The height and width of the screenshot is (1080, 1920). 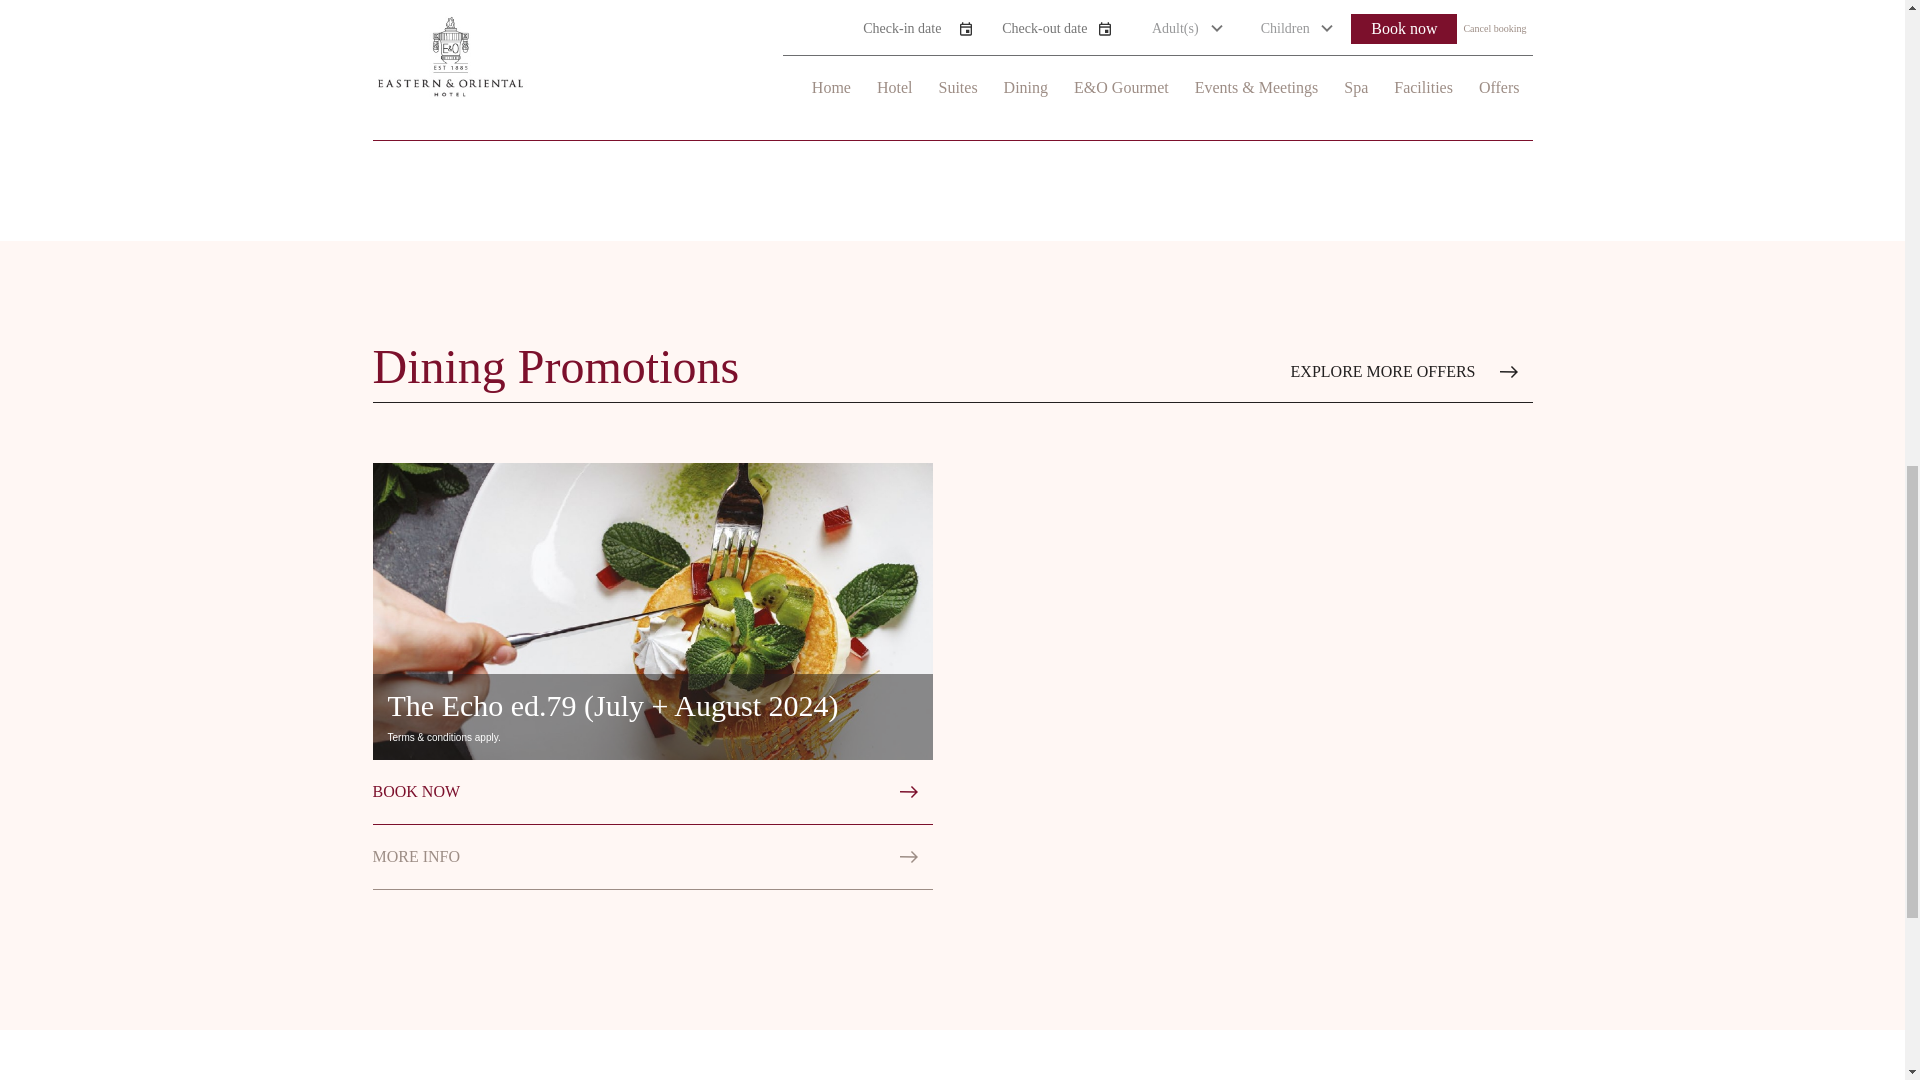 I want to click on BOOK NOW, so click(x=952, y=108).